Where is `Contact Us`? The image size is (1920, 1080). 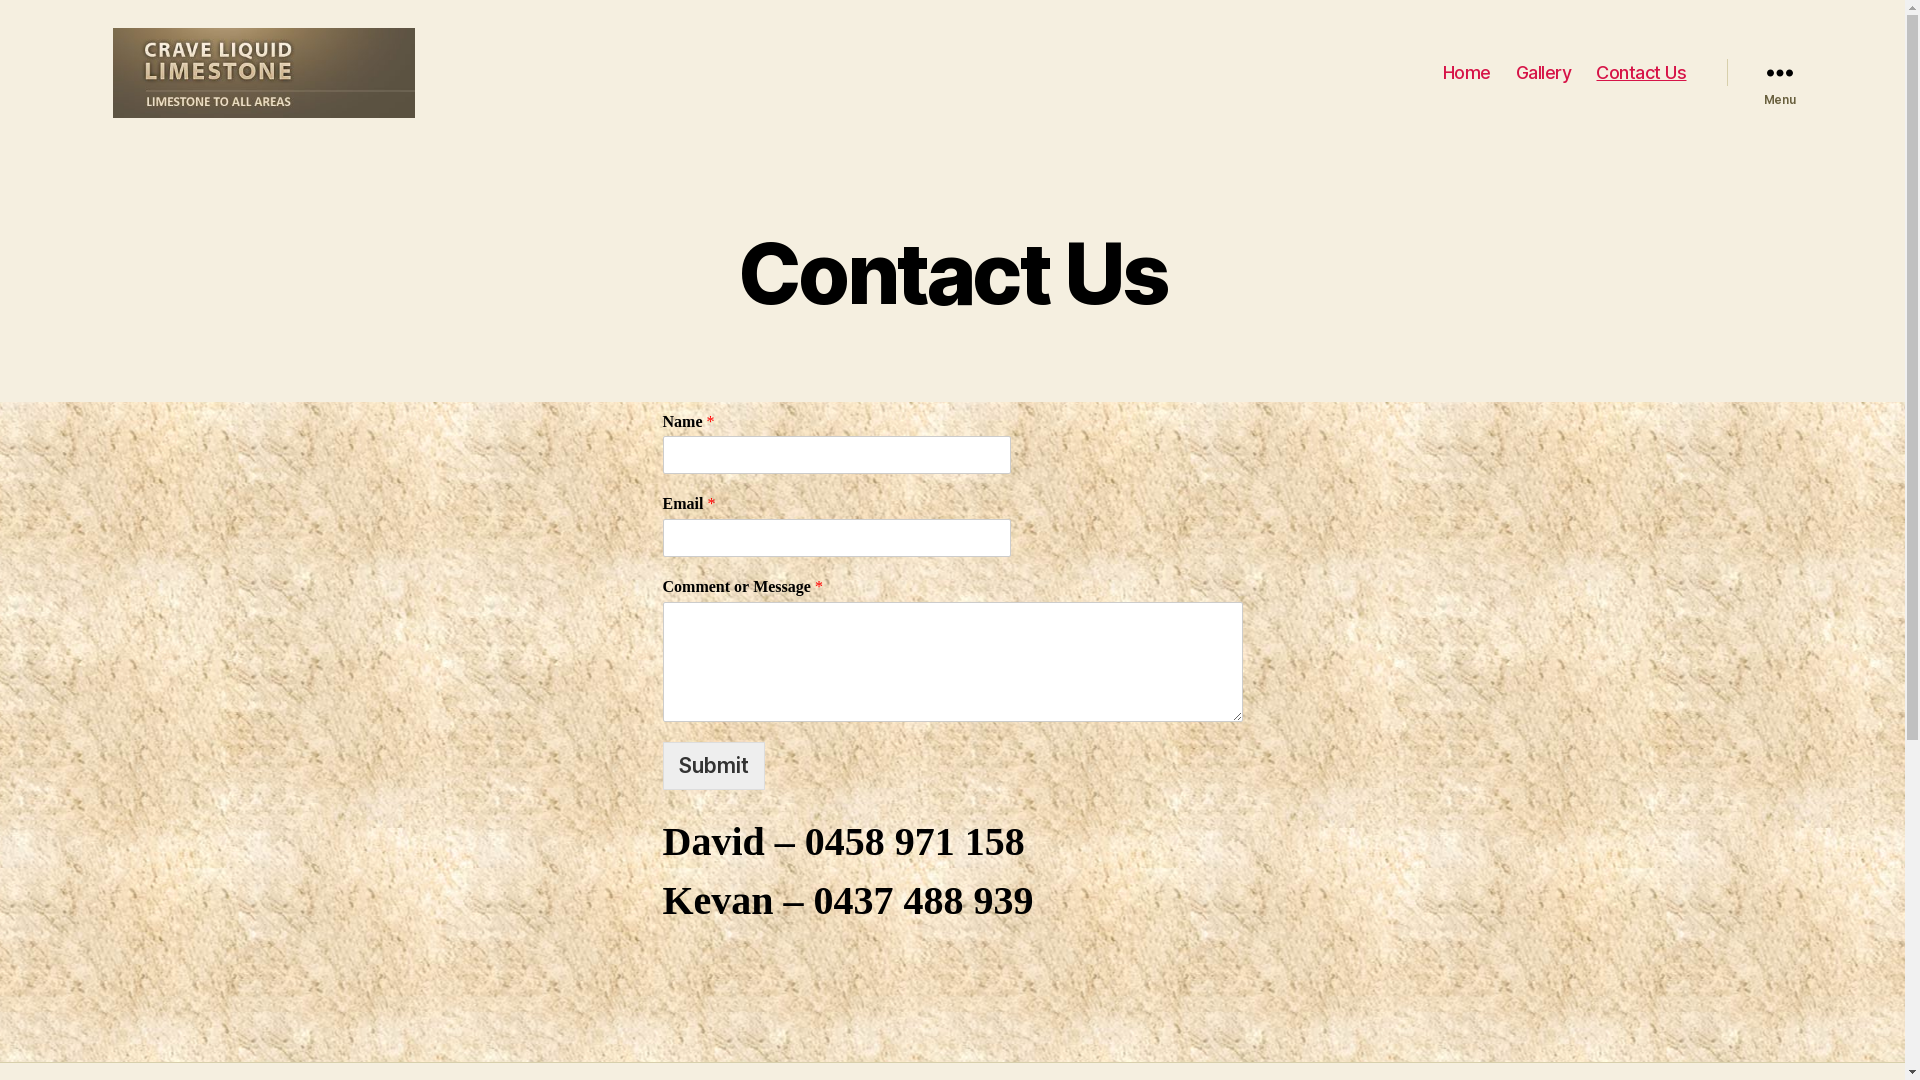 Contact Us is located at coordinates (1641, 73).